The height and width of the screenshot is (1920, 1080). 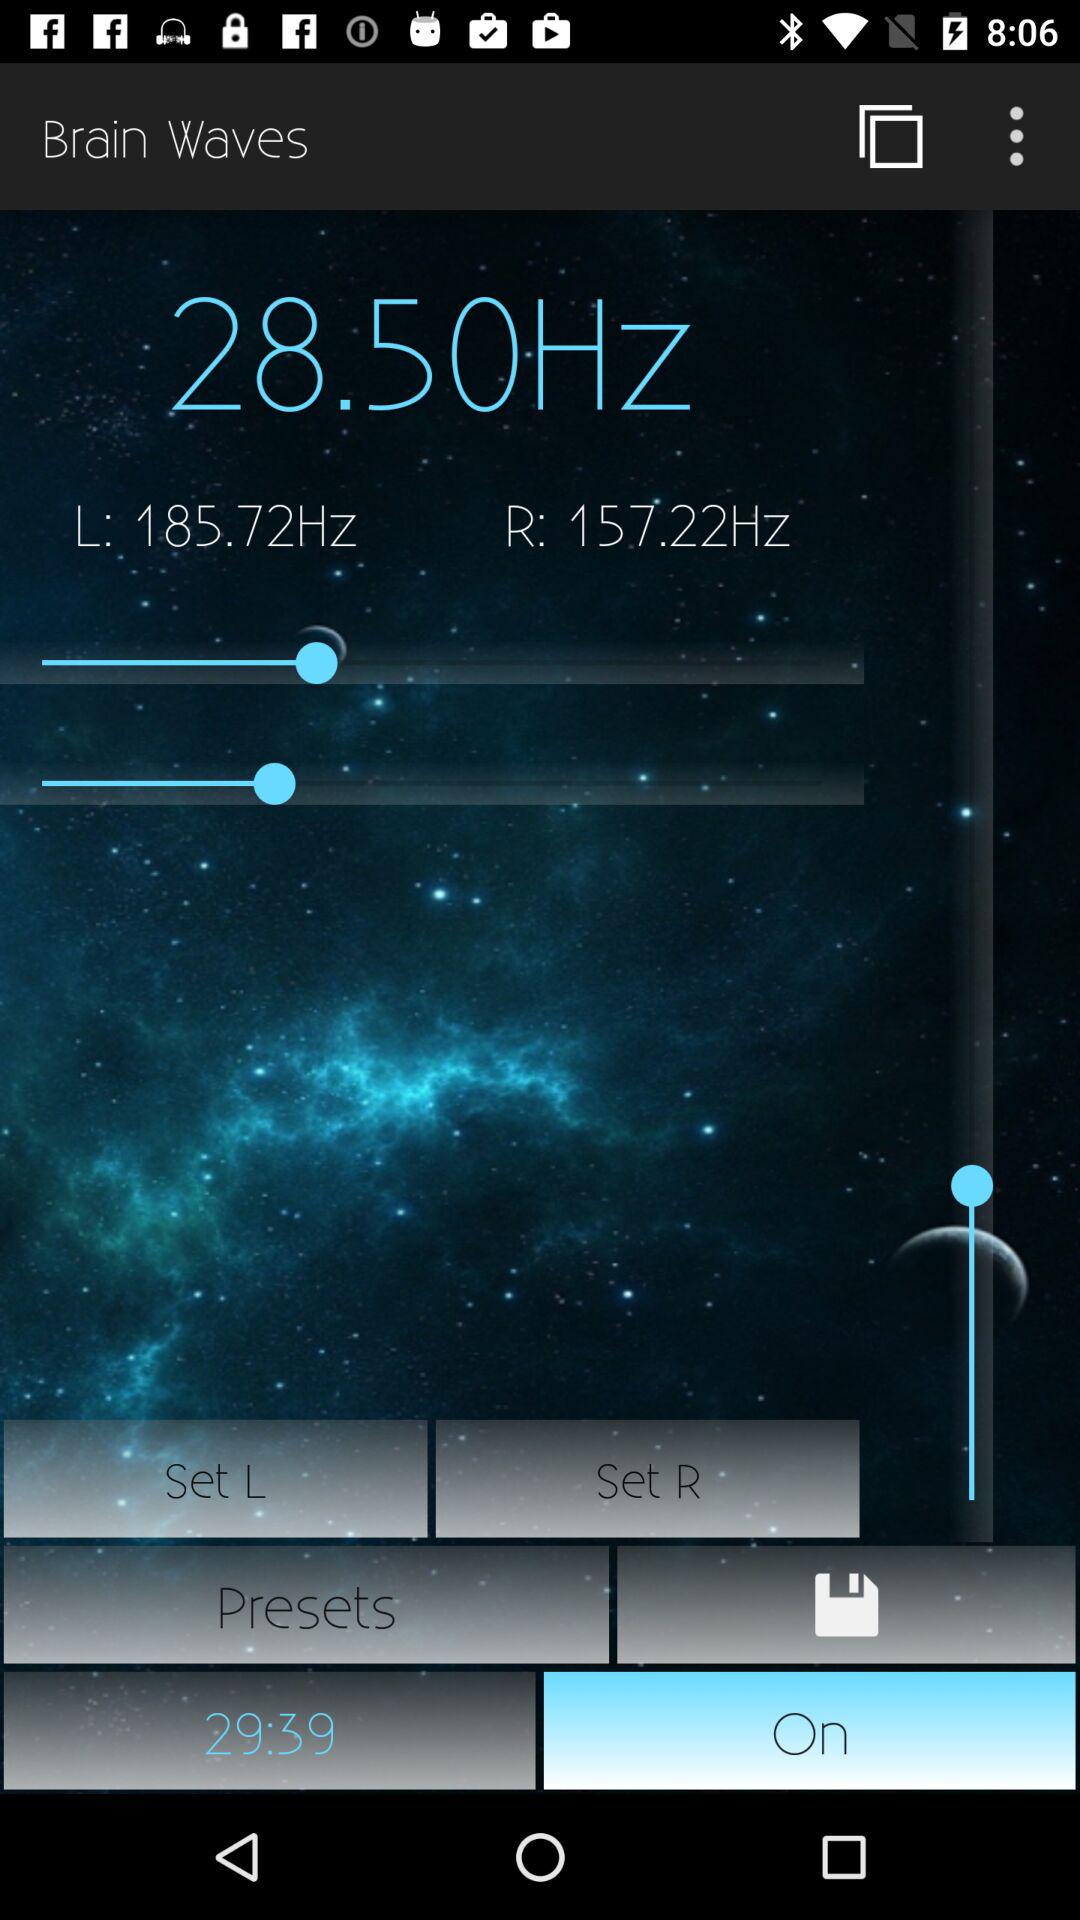 What do you see at coordinates (890, 136) in the screenshot?
I see `choose item next to brain waves icon` at bounding box center [890, 136].